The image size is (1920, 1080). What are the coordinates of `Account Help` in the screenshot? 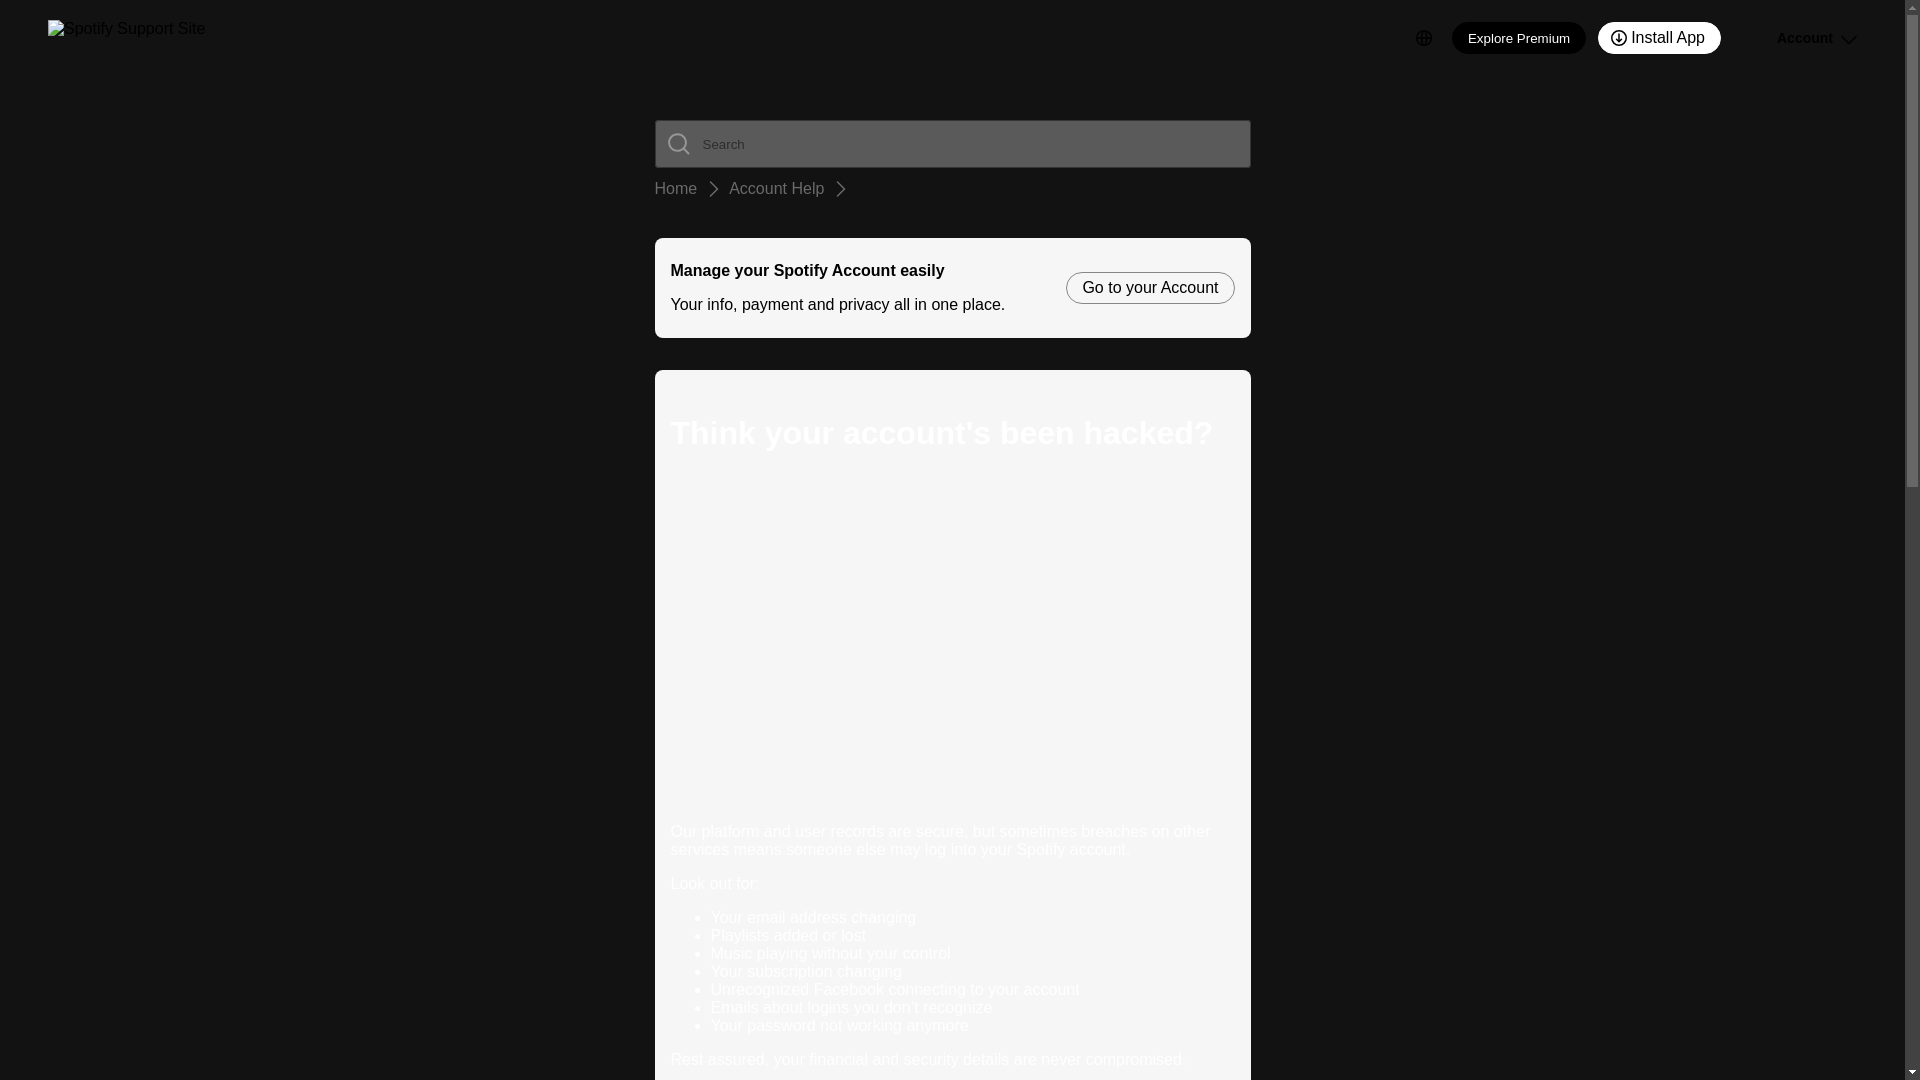 It's located at (776, 188).